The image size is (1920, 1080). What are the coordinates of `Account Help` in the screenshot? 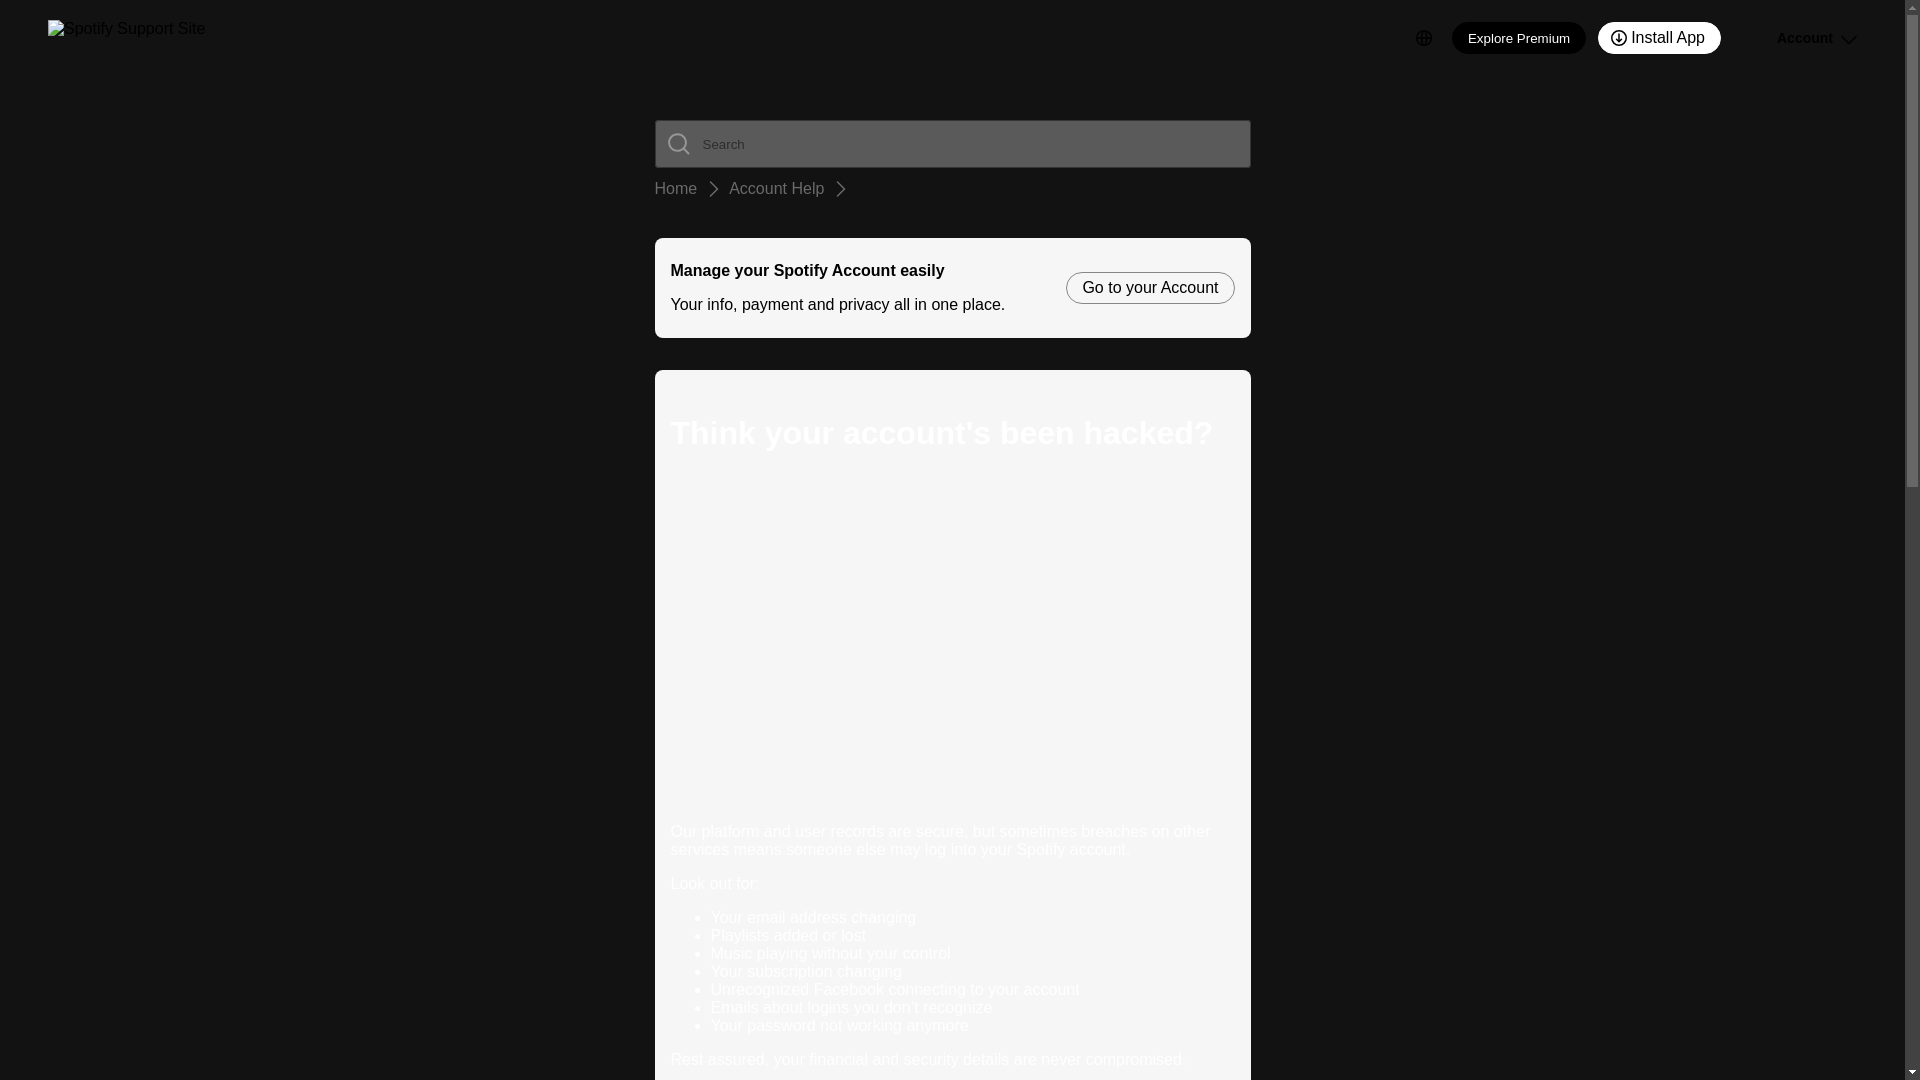 It's located at (776, 188).